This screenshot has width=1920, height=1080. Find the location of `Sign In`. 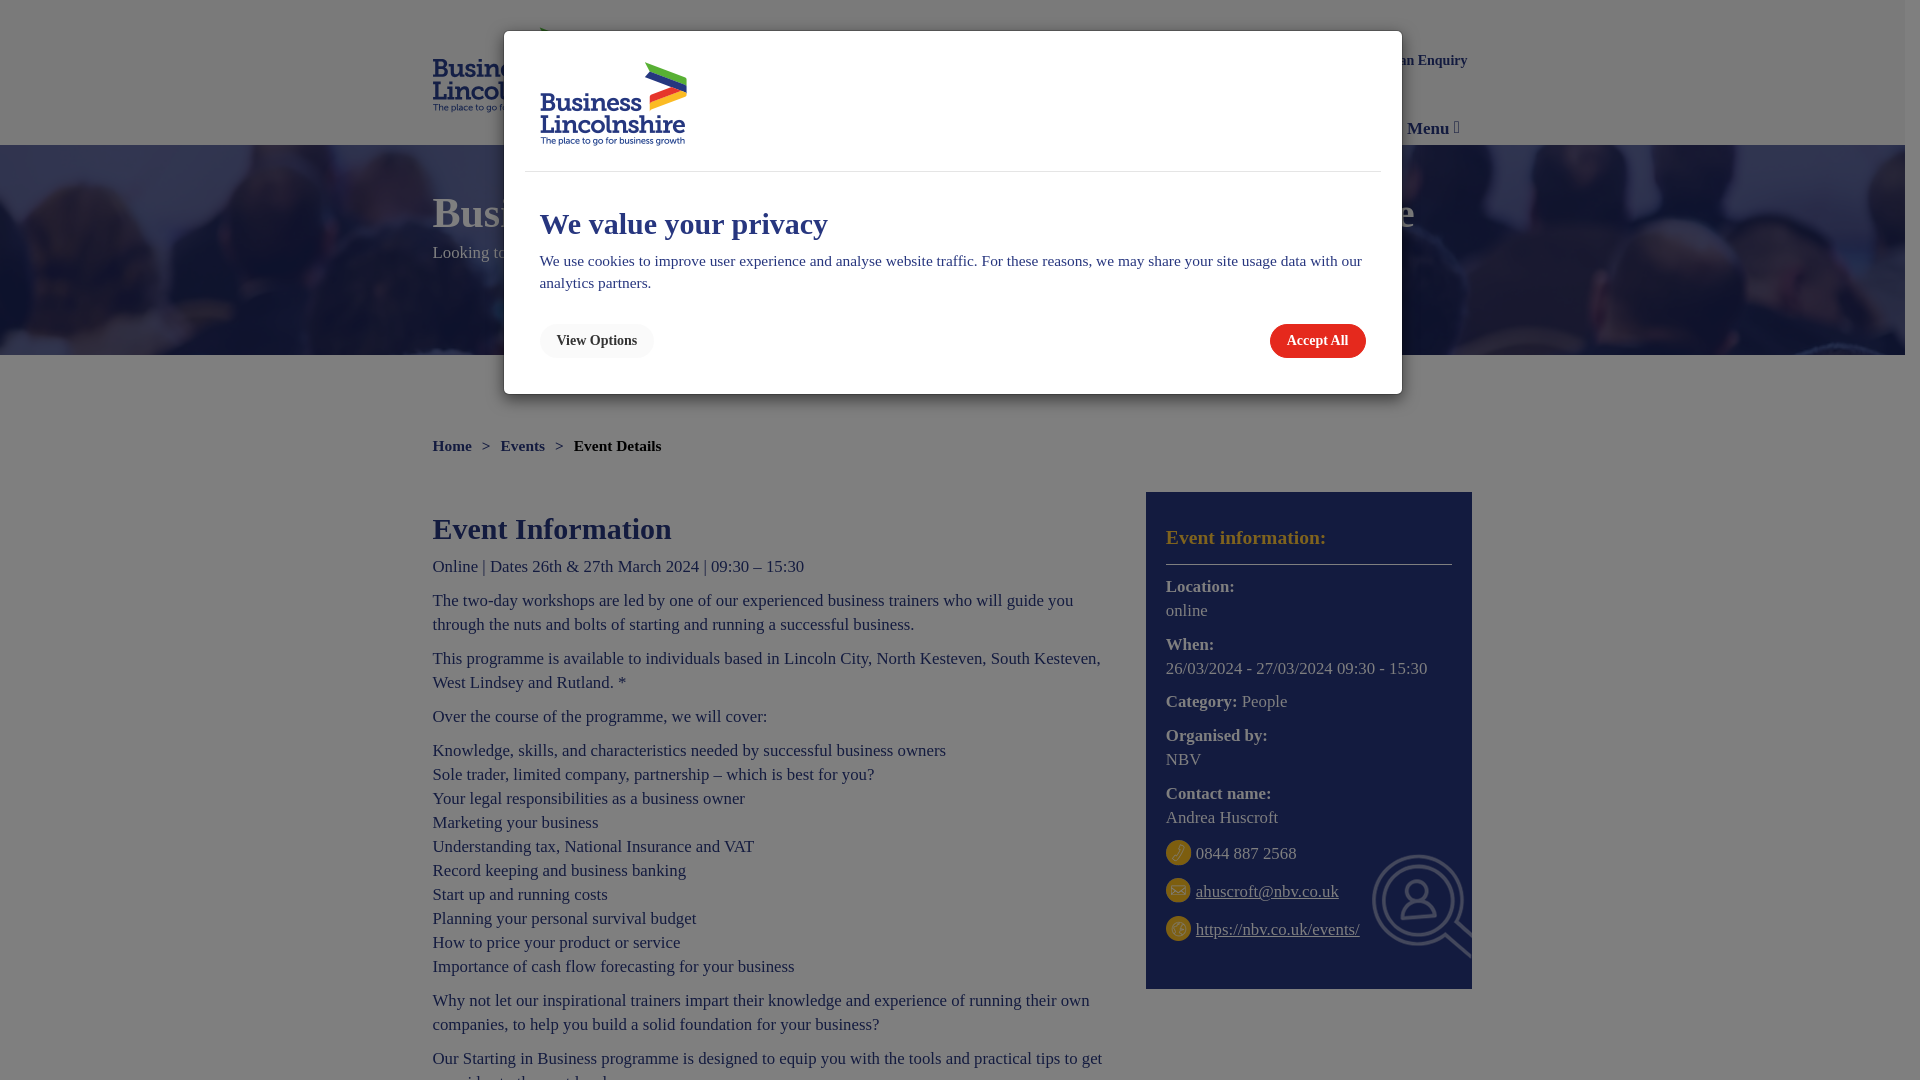

Sign In is located at coordinates (1270, 60).